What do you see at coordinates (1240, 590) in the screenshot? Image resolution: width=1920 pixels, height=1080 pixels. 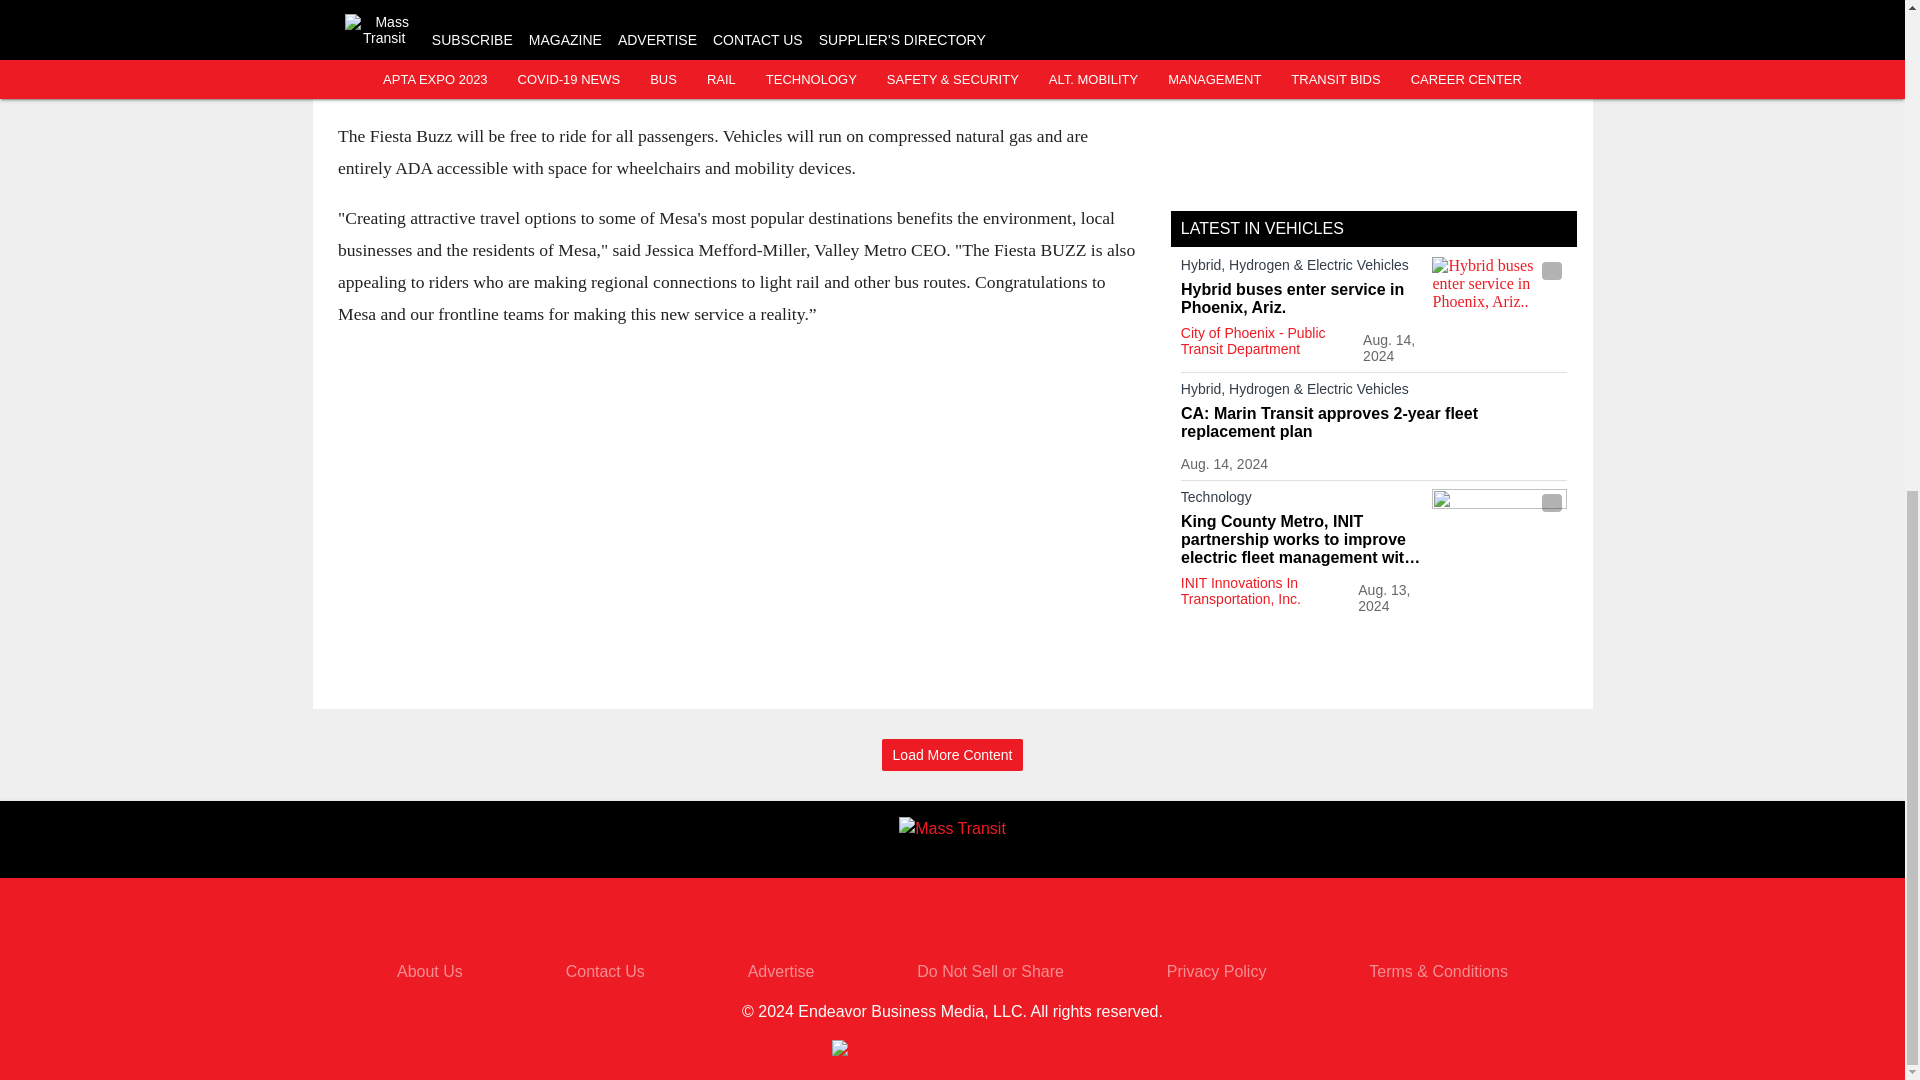 I see `INIT Innovations In Transportation, Inc.` at bounding box center [1240, 590].